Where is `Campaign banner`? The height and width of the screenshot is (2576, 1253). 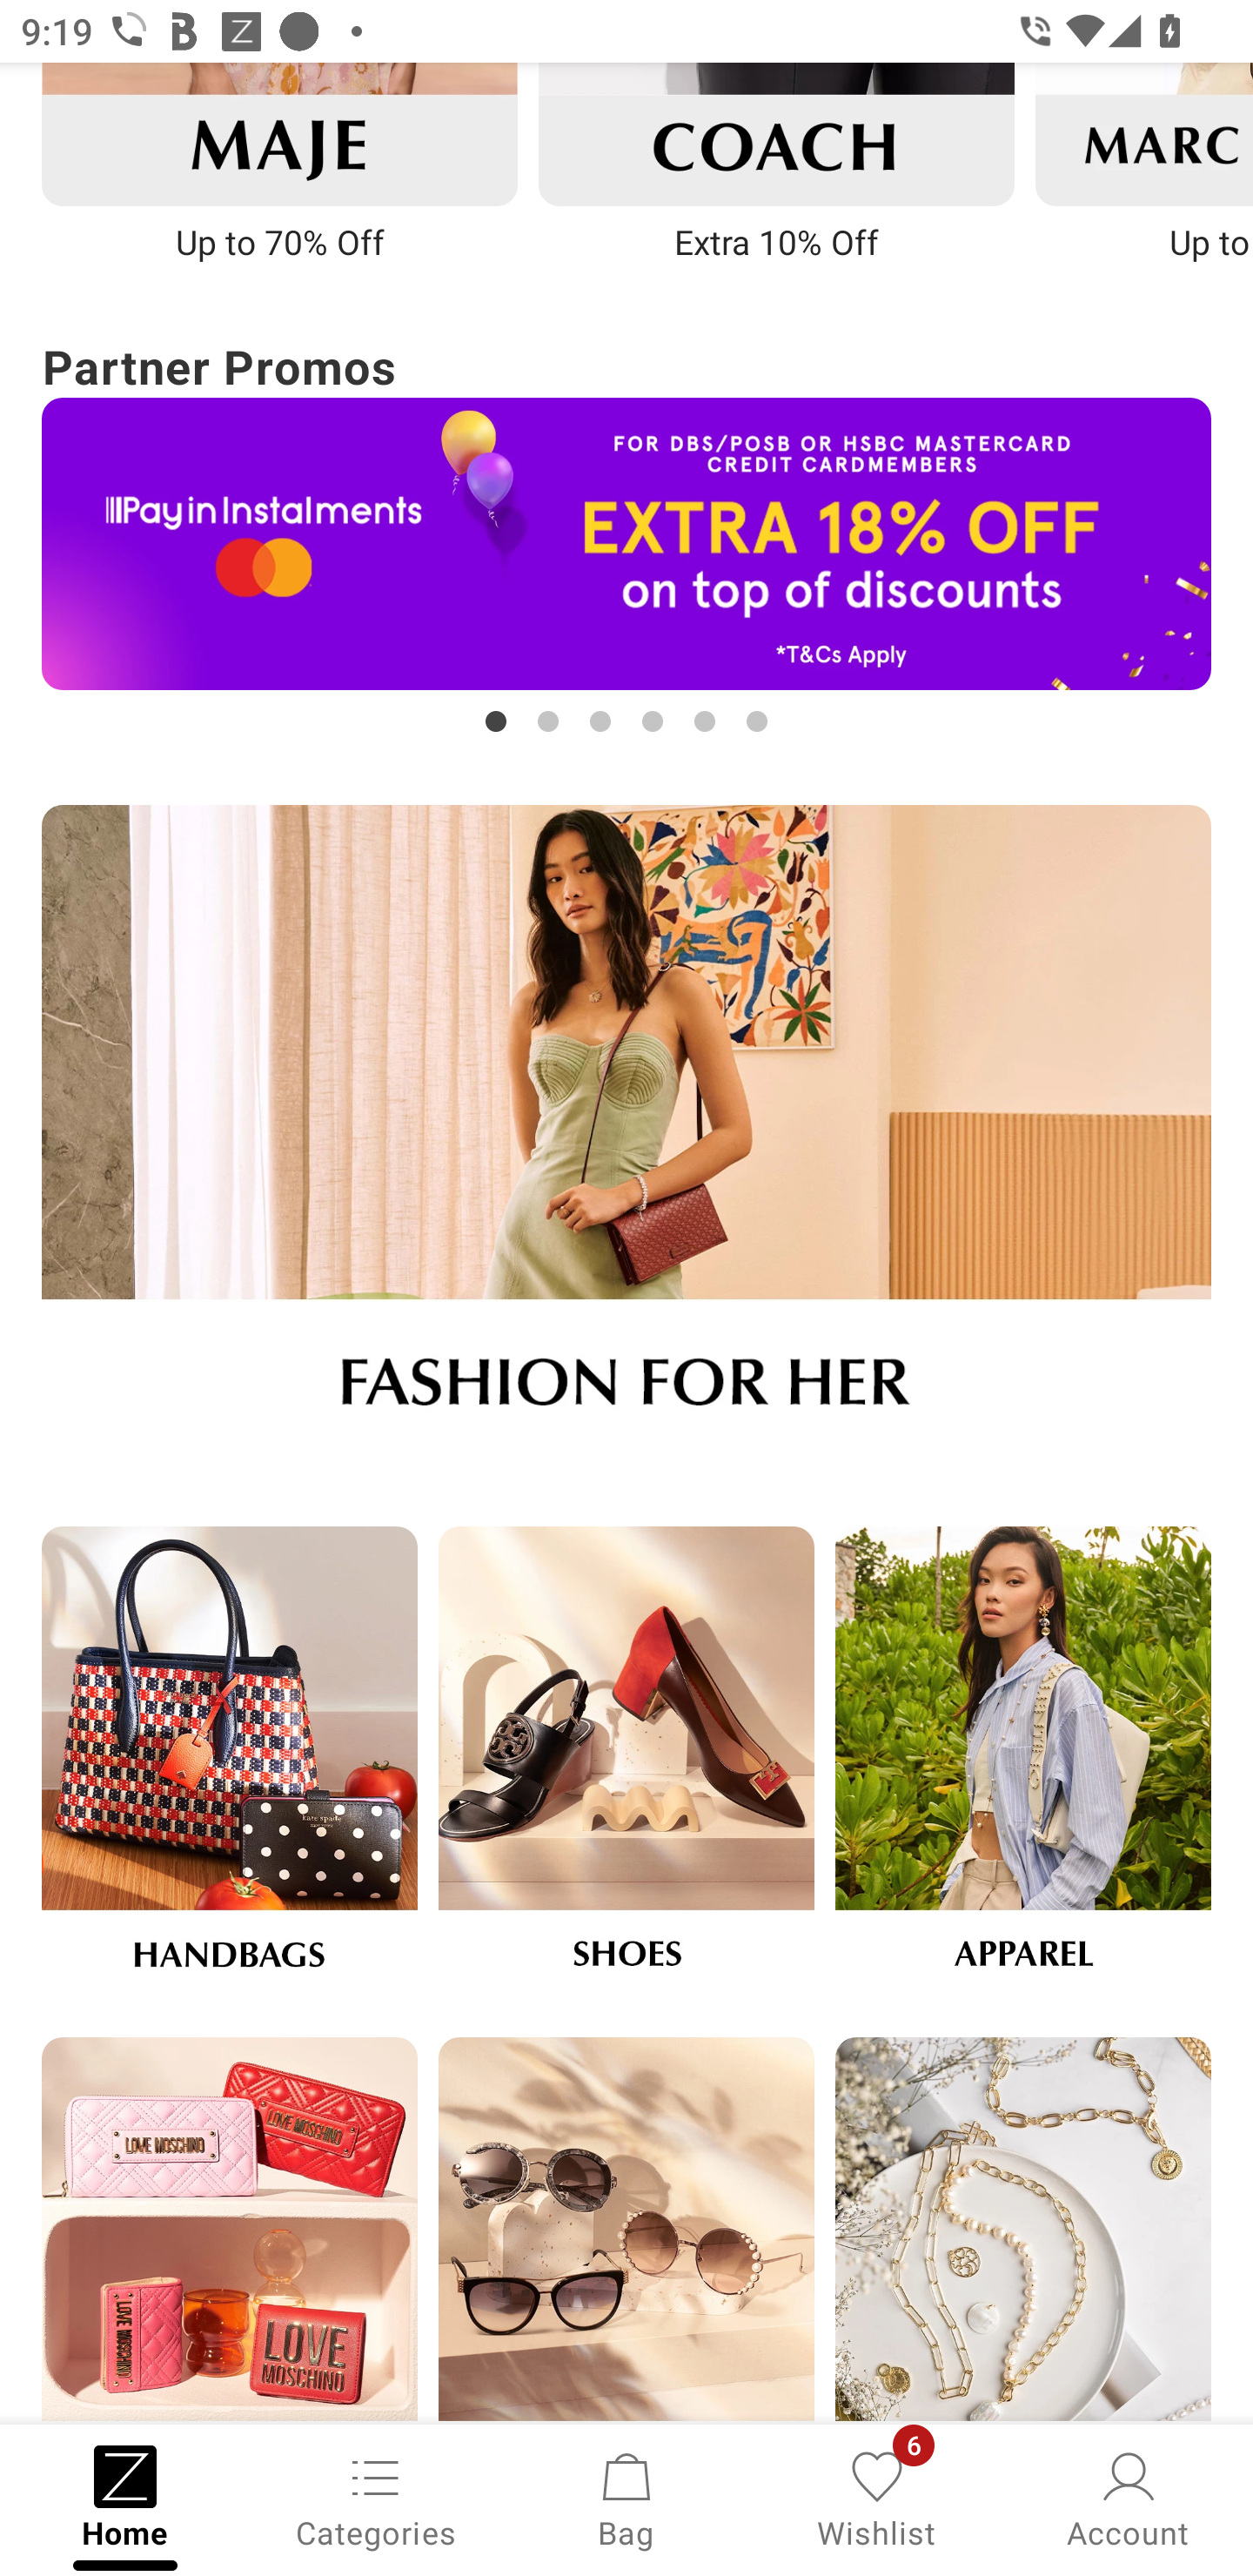 Campaign banner is located at coordinates (776, 134).